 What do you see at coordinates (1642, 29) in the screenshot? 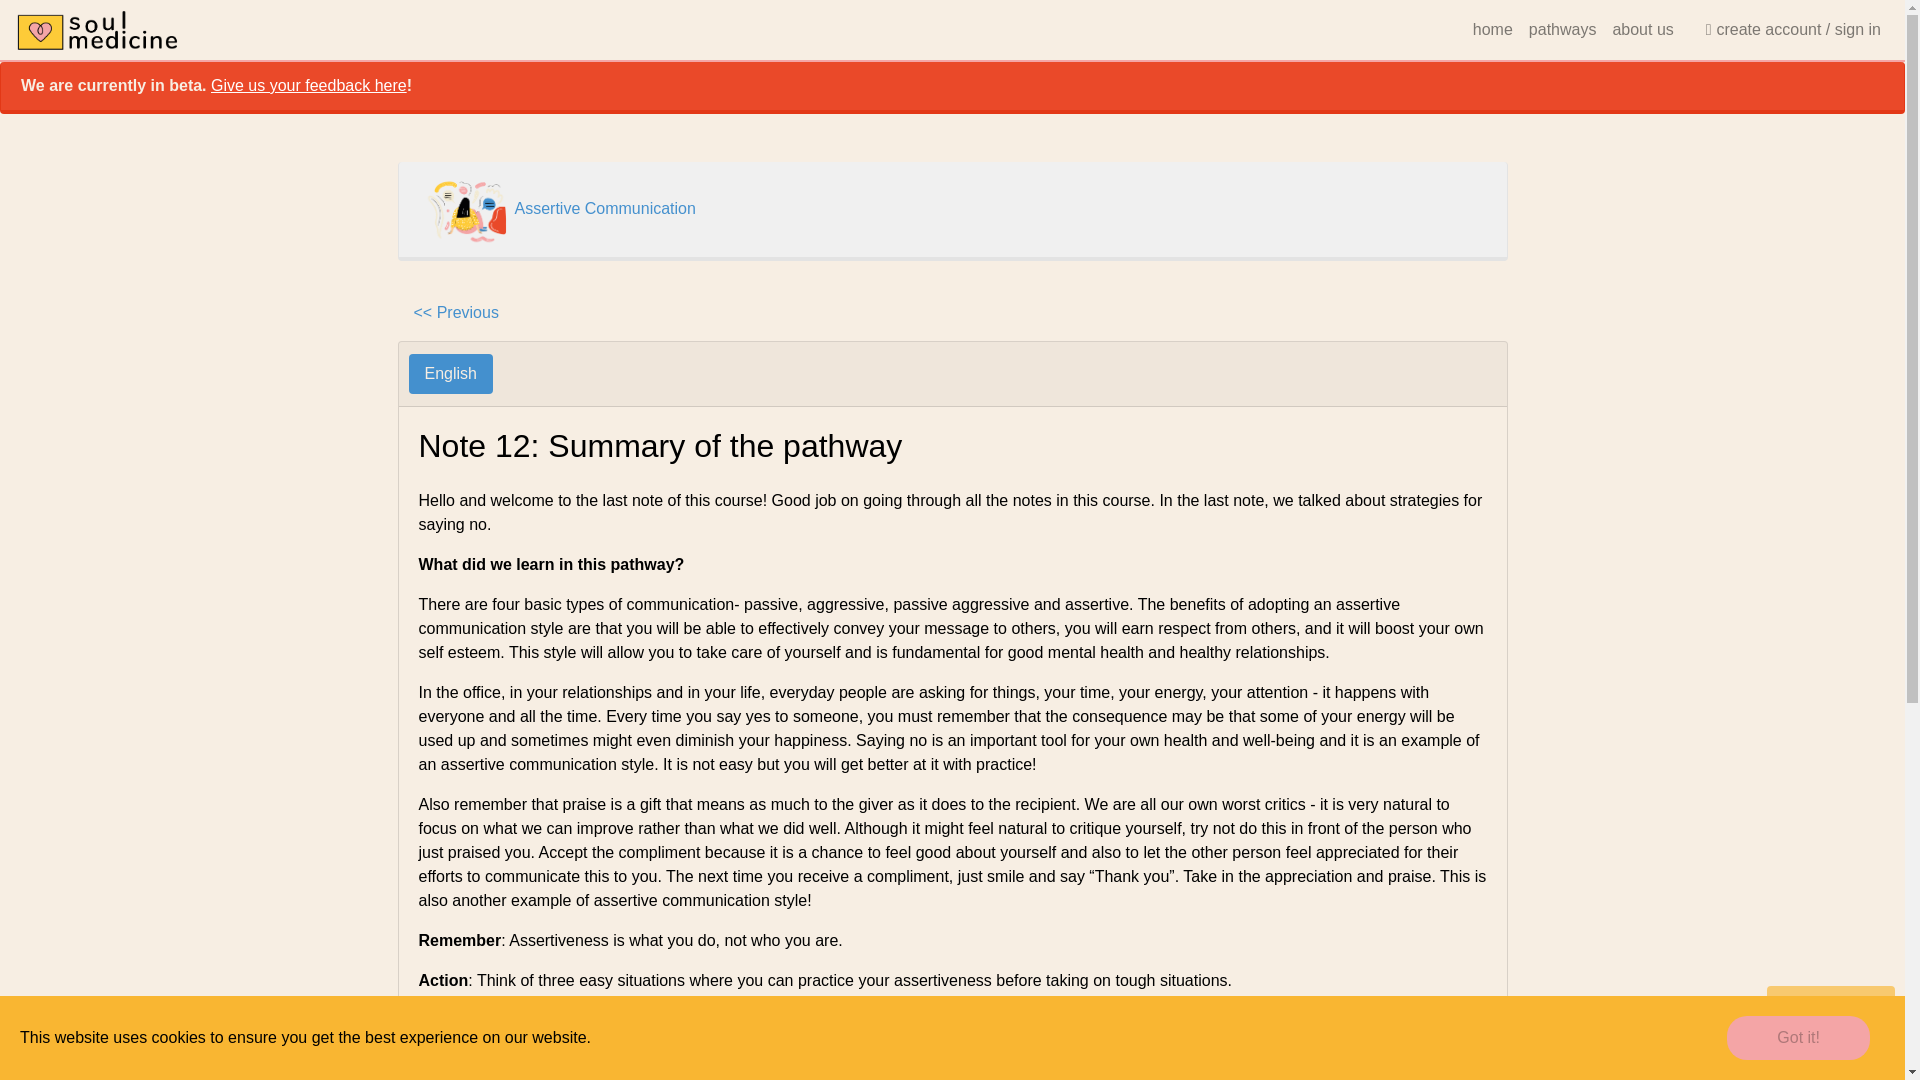
I see `about us` at bounding box center [1642, 29].